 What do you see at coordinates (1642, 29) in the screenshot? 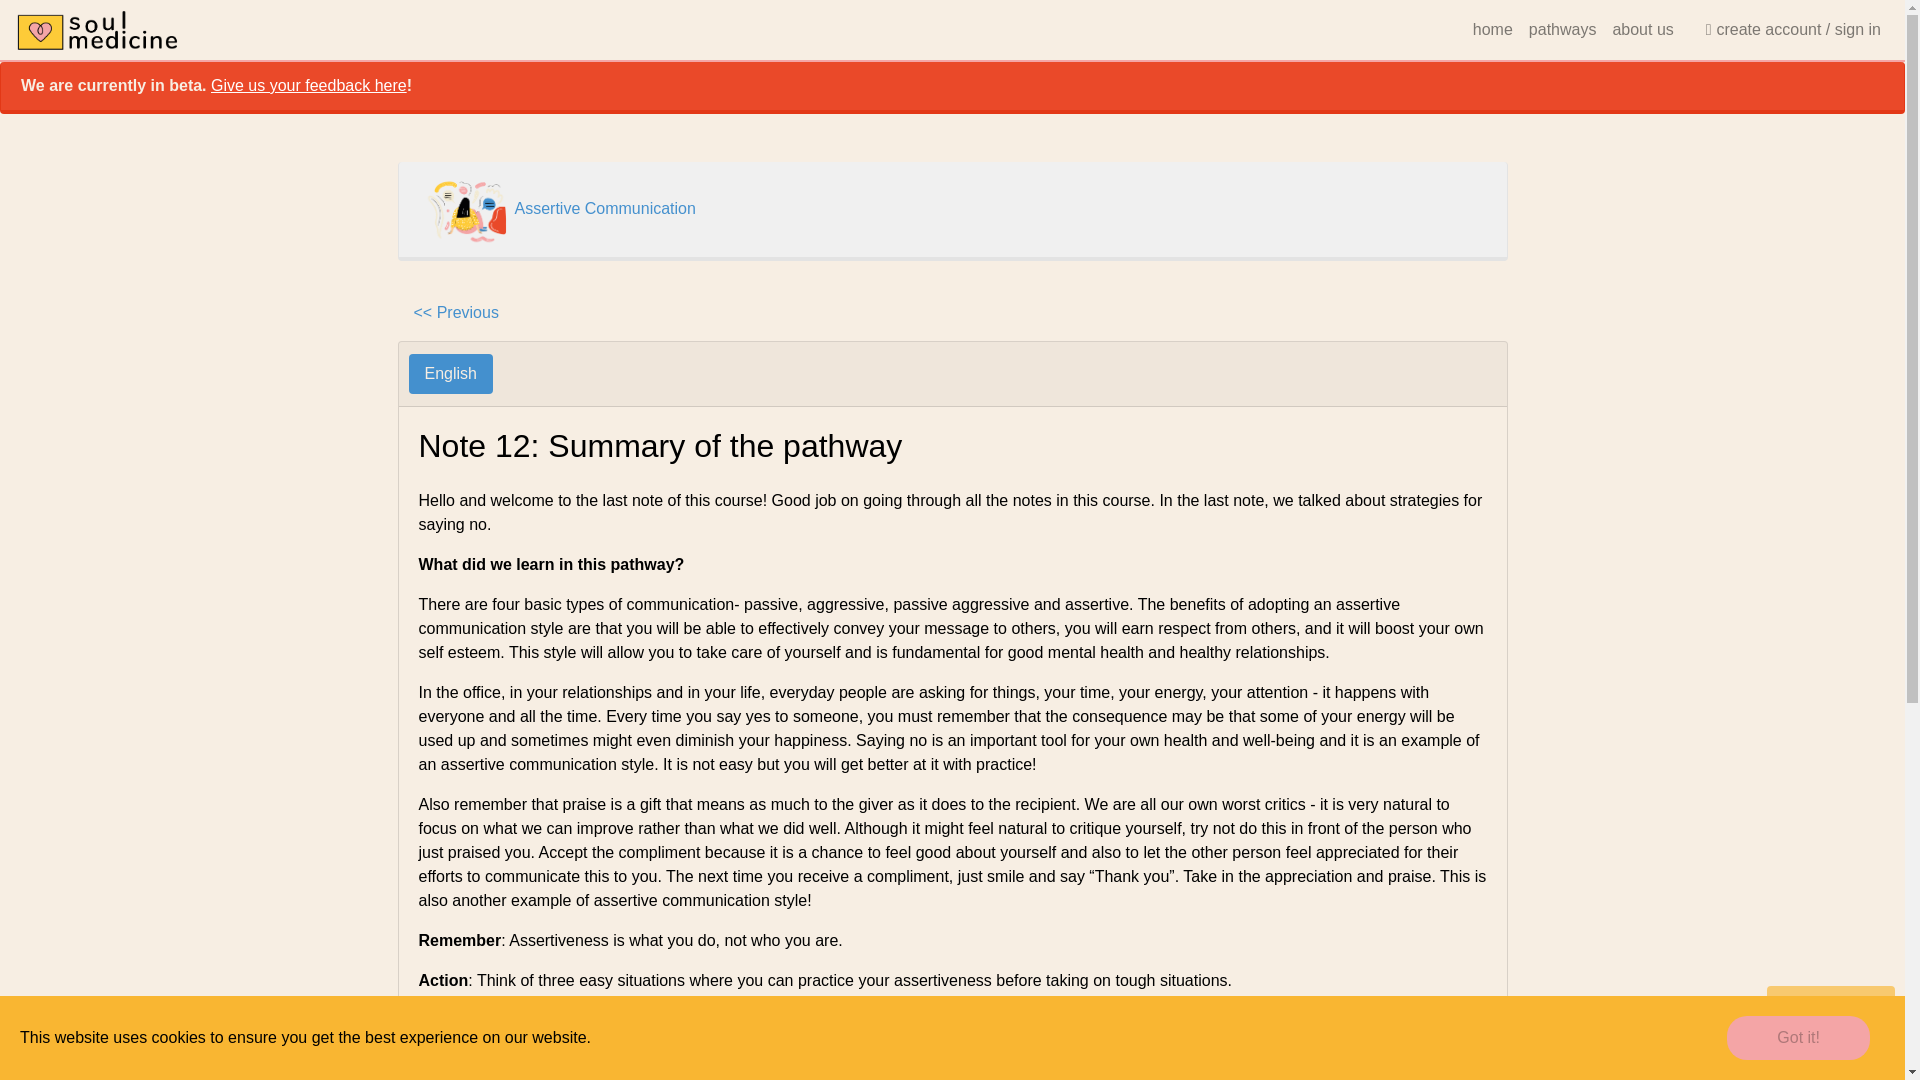
I see `about us` at bounding box center [1642, 29].